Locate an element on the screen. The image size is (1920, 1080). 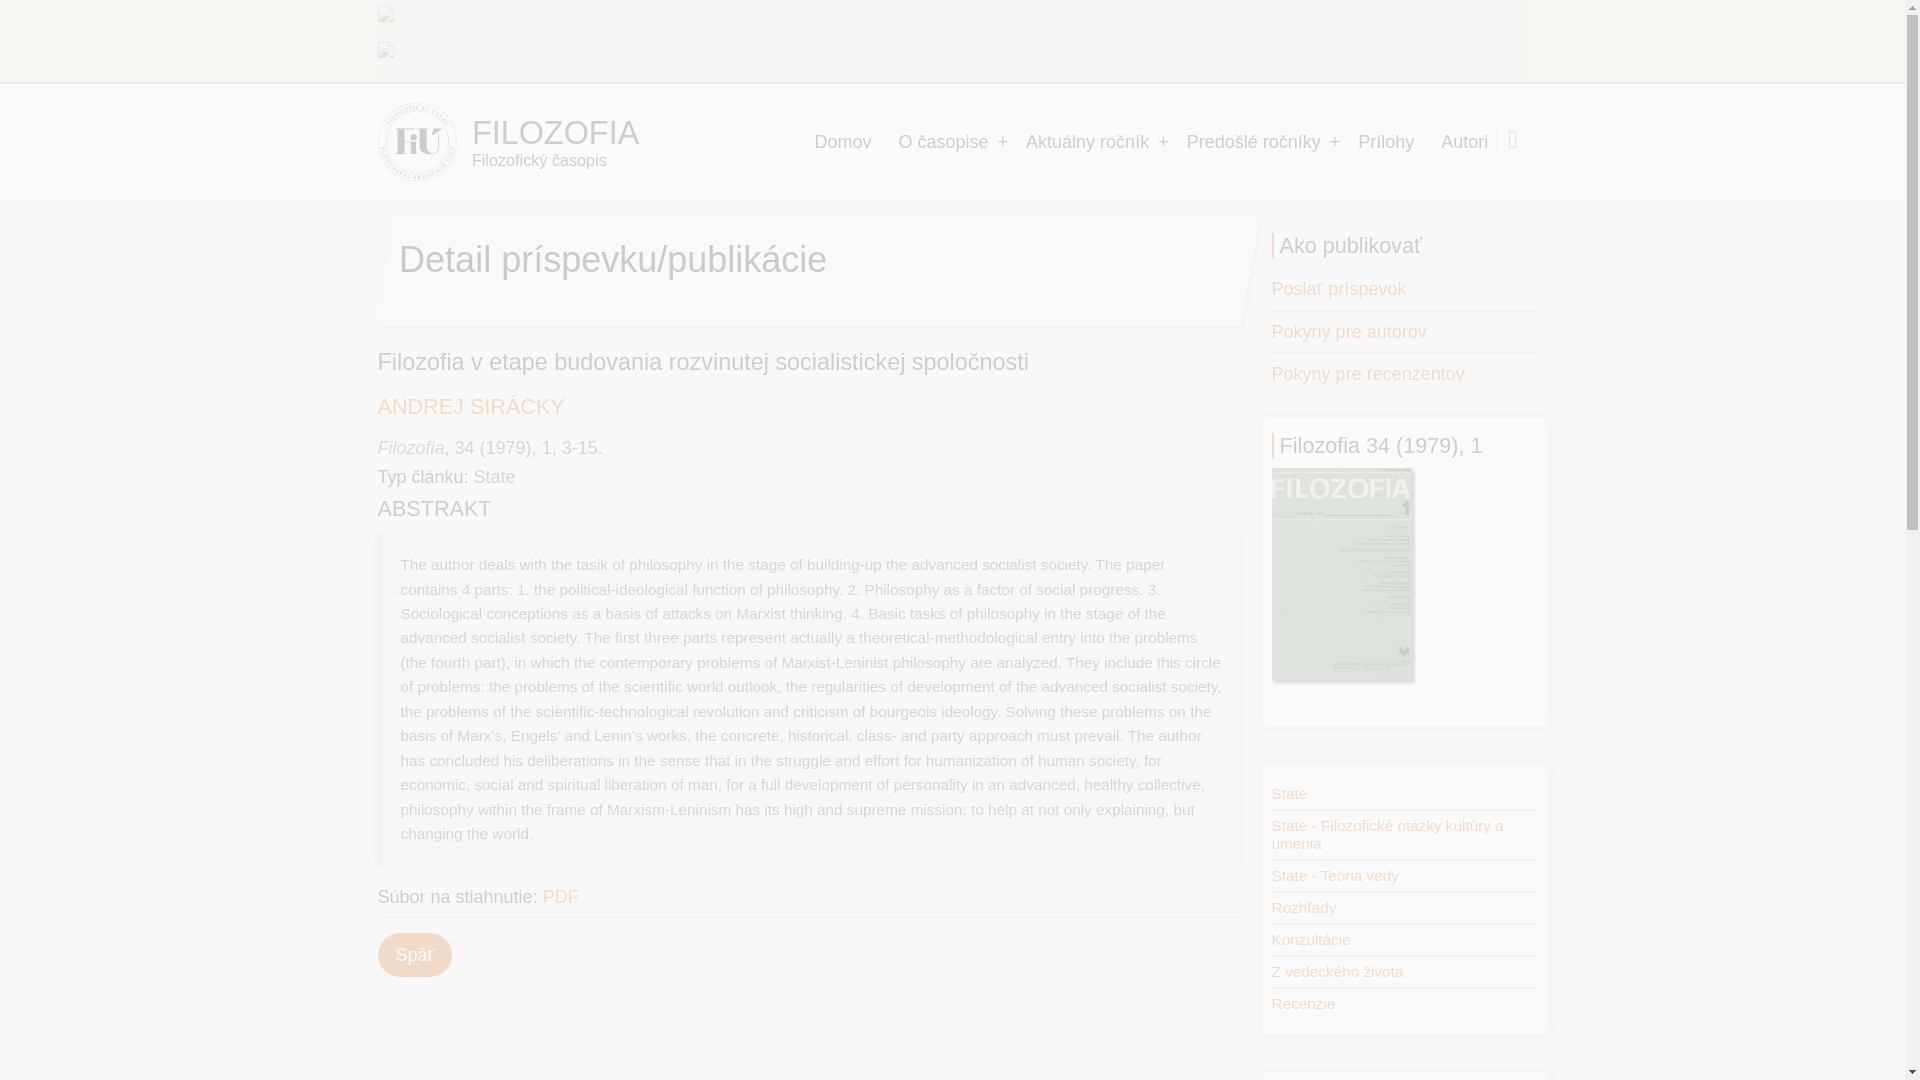
Domov is located at coordinates (417, 142).